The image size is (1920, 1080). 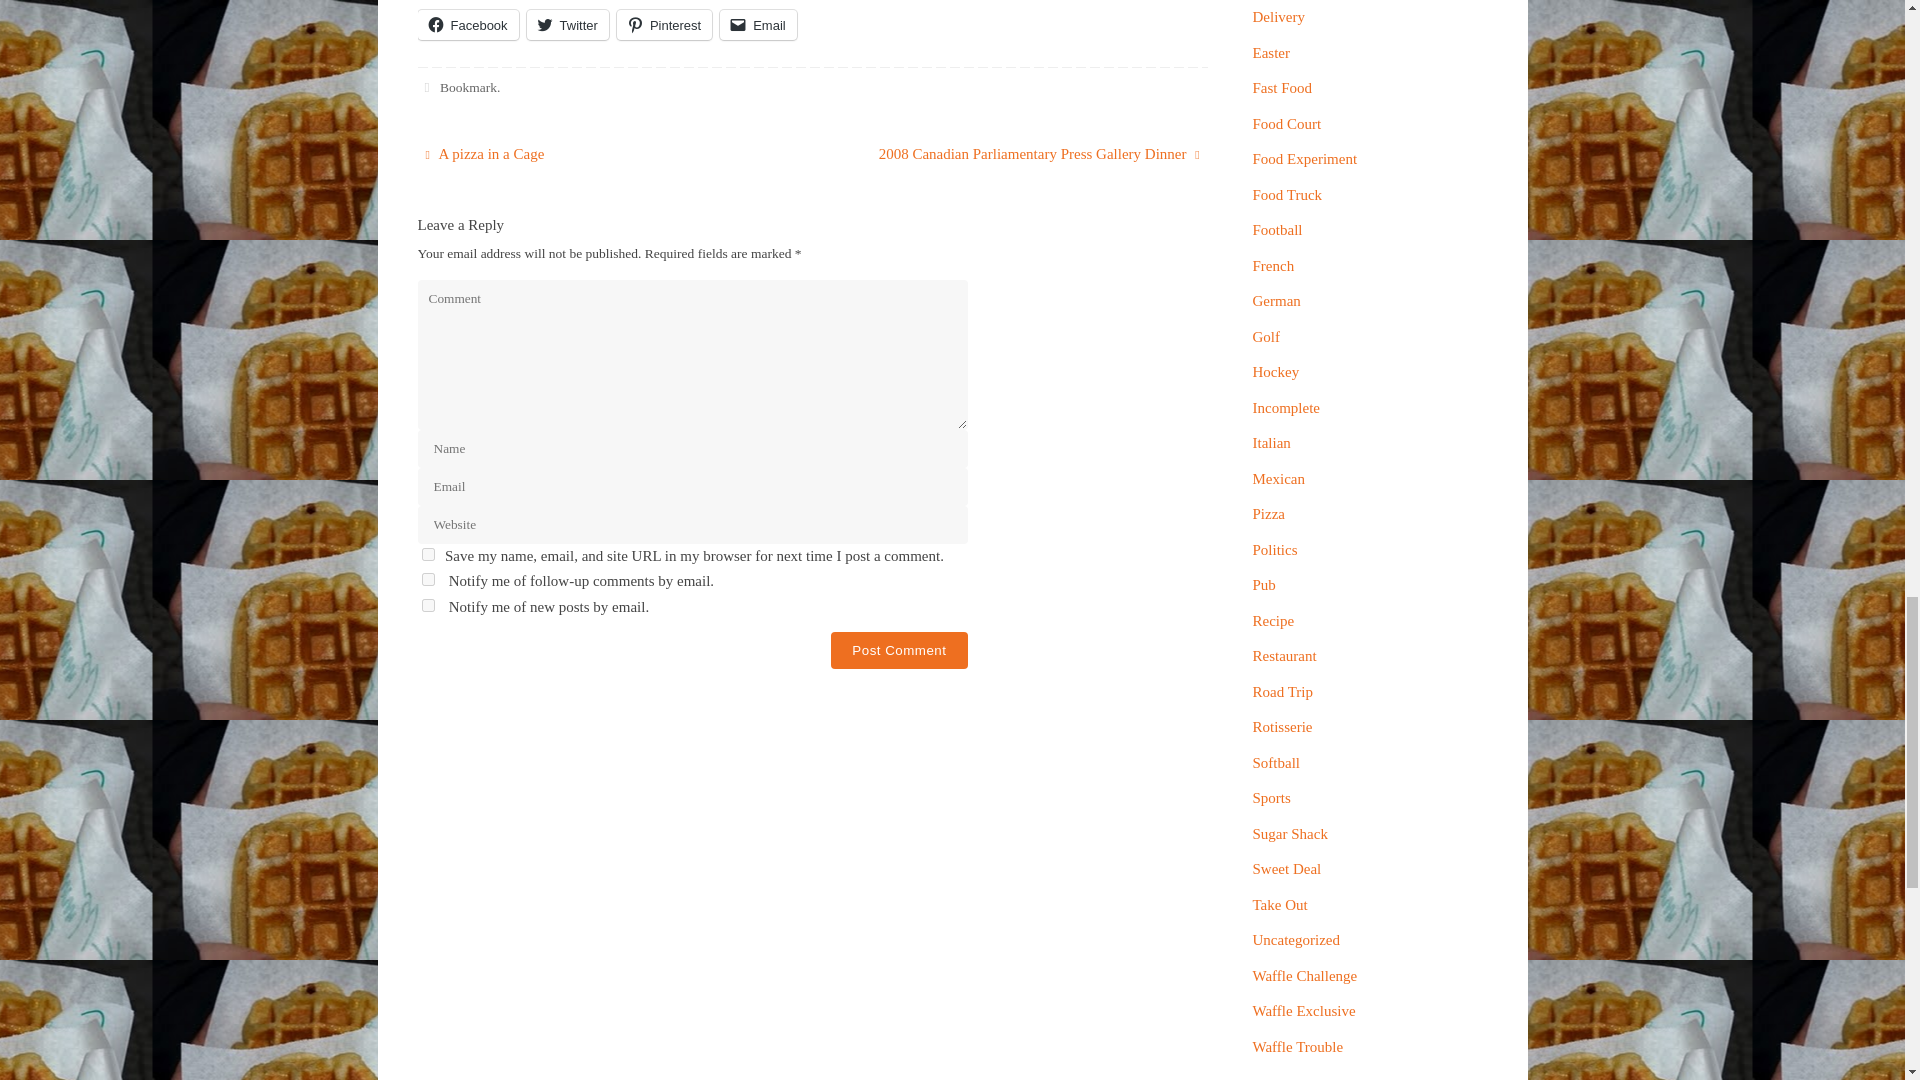 I want to click on Twitter, so click(x=567, y=24).